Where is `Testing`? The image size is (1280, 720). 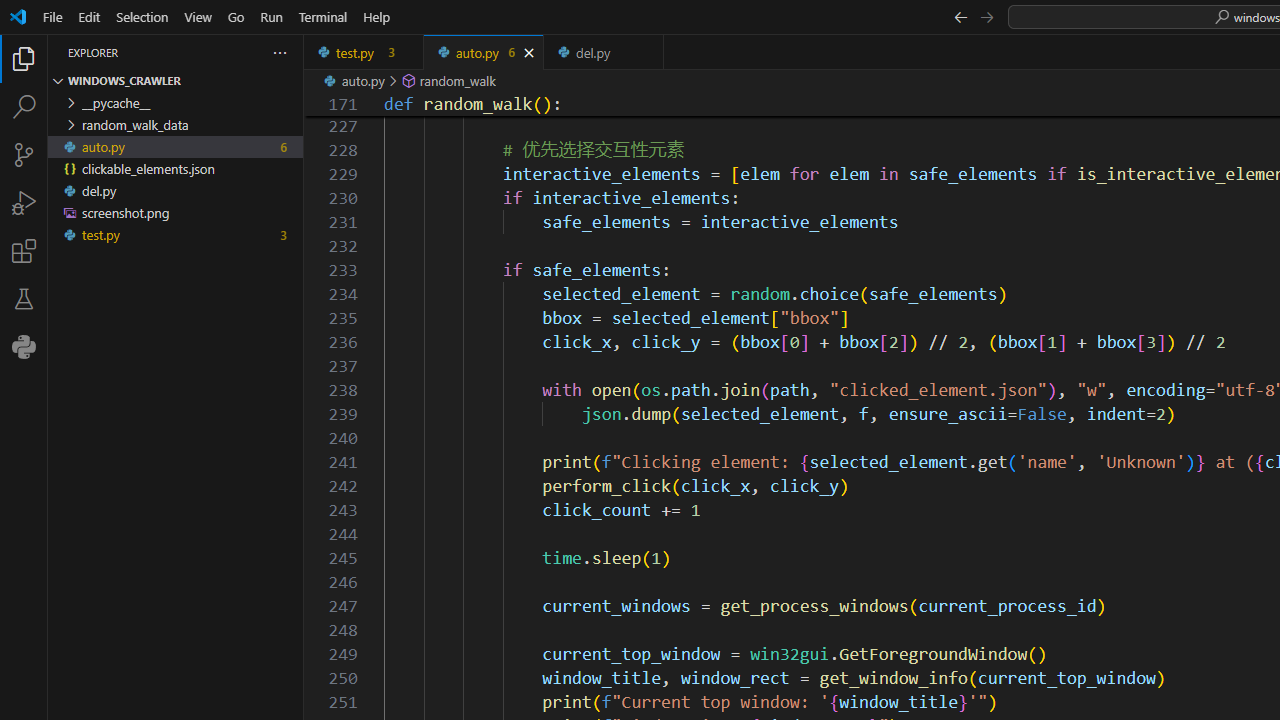
Testing is located at coordinates (24, 299).